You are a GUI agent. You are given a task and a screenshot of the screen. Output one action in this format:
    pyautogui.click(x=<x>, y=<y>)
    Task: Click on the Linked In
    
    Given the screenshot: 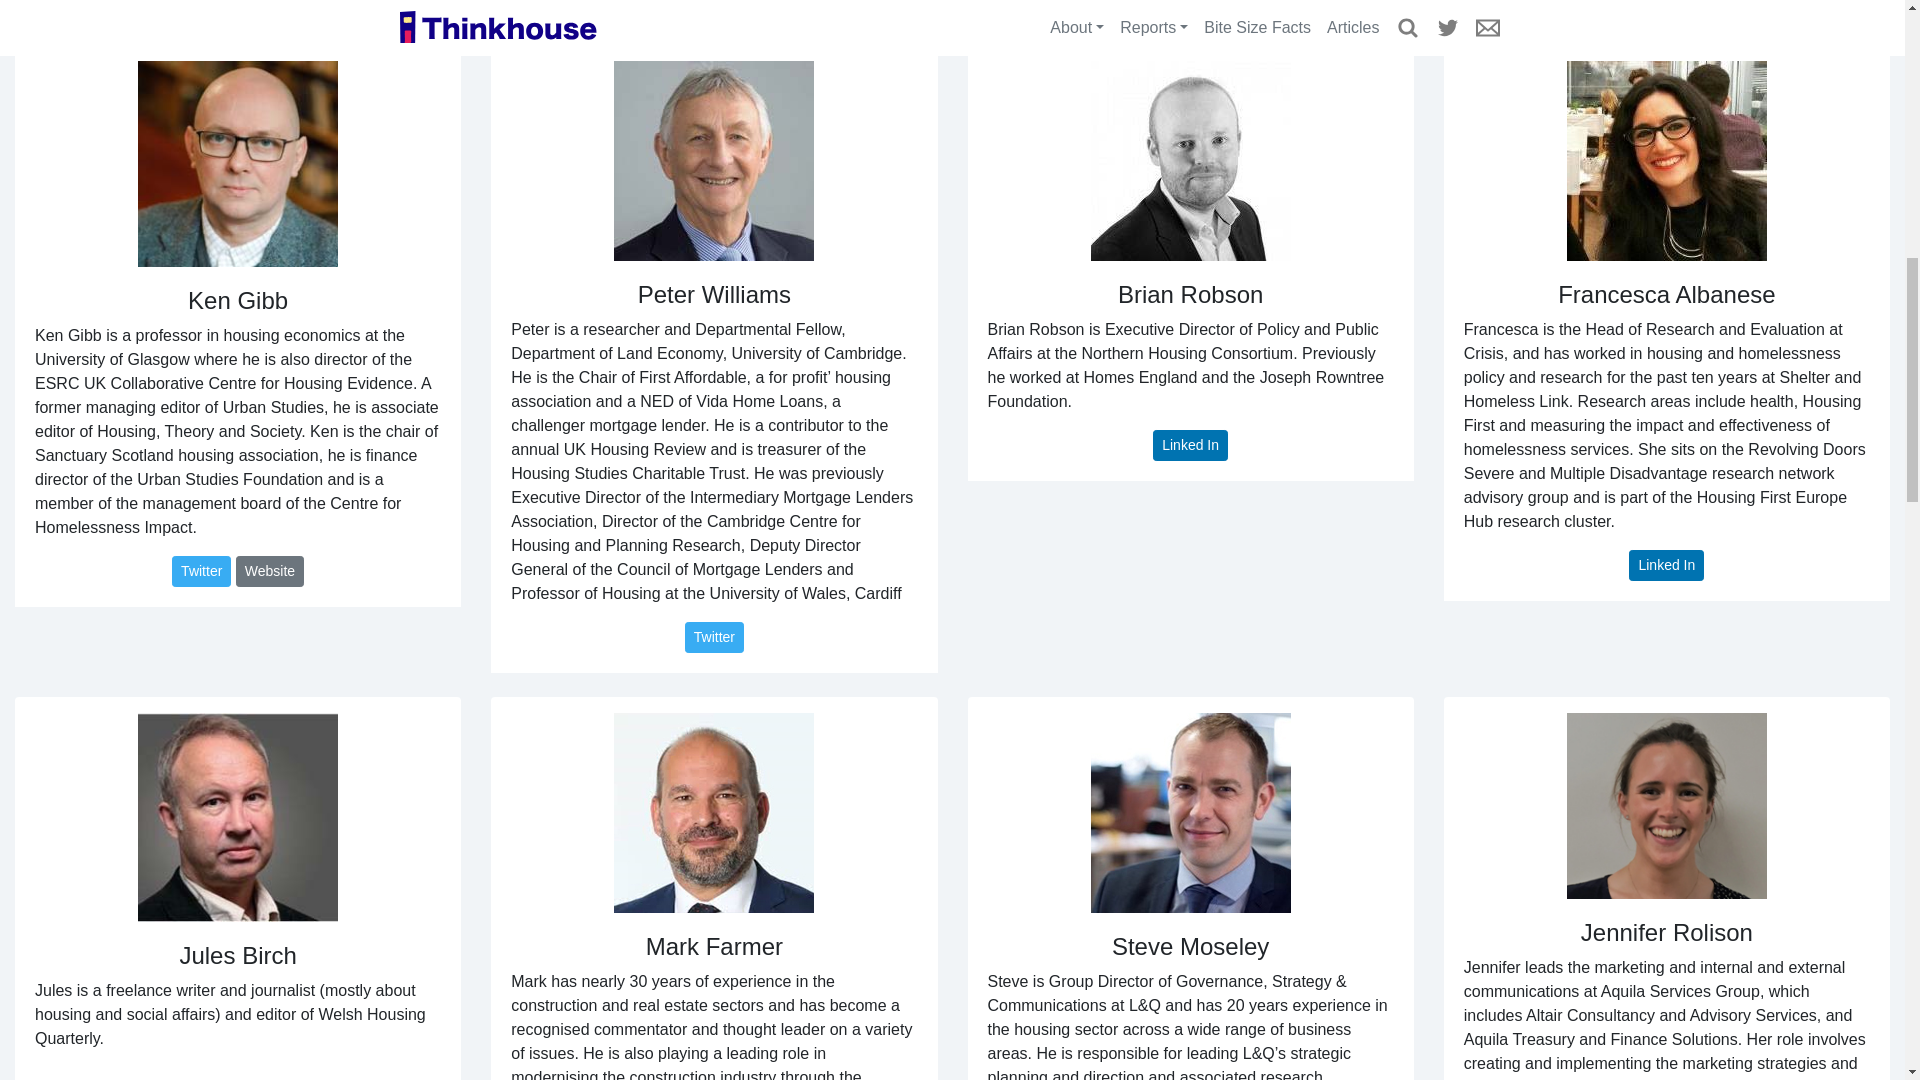 What is the action you would take?
    pyautogui.click(x=1666, y=565)
    